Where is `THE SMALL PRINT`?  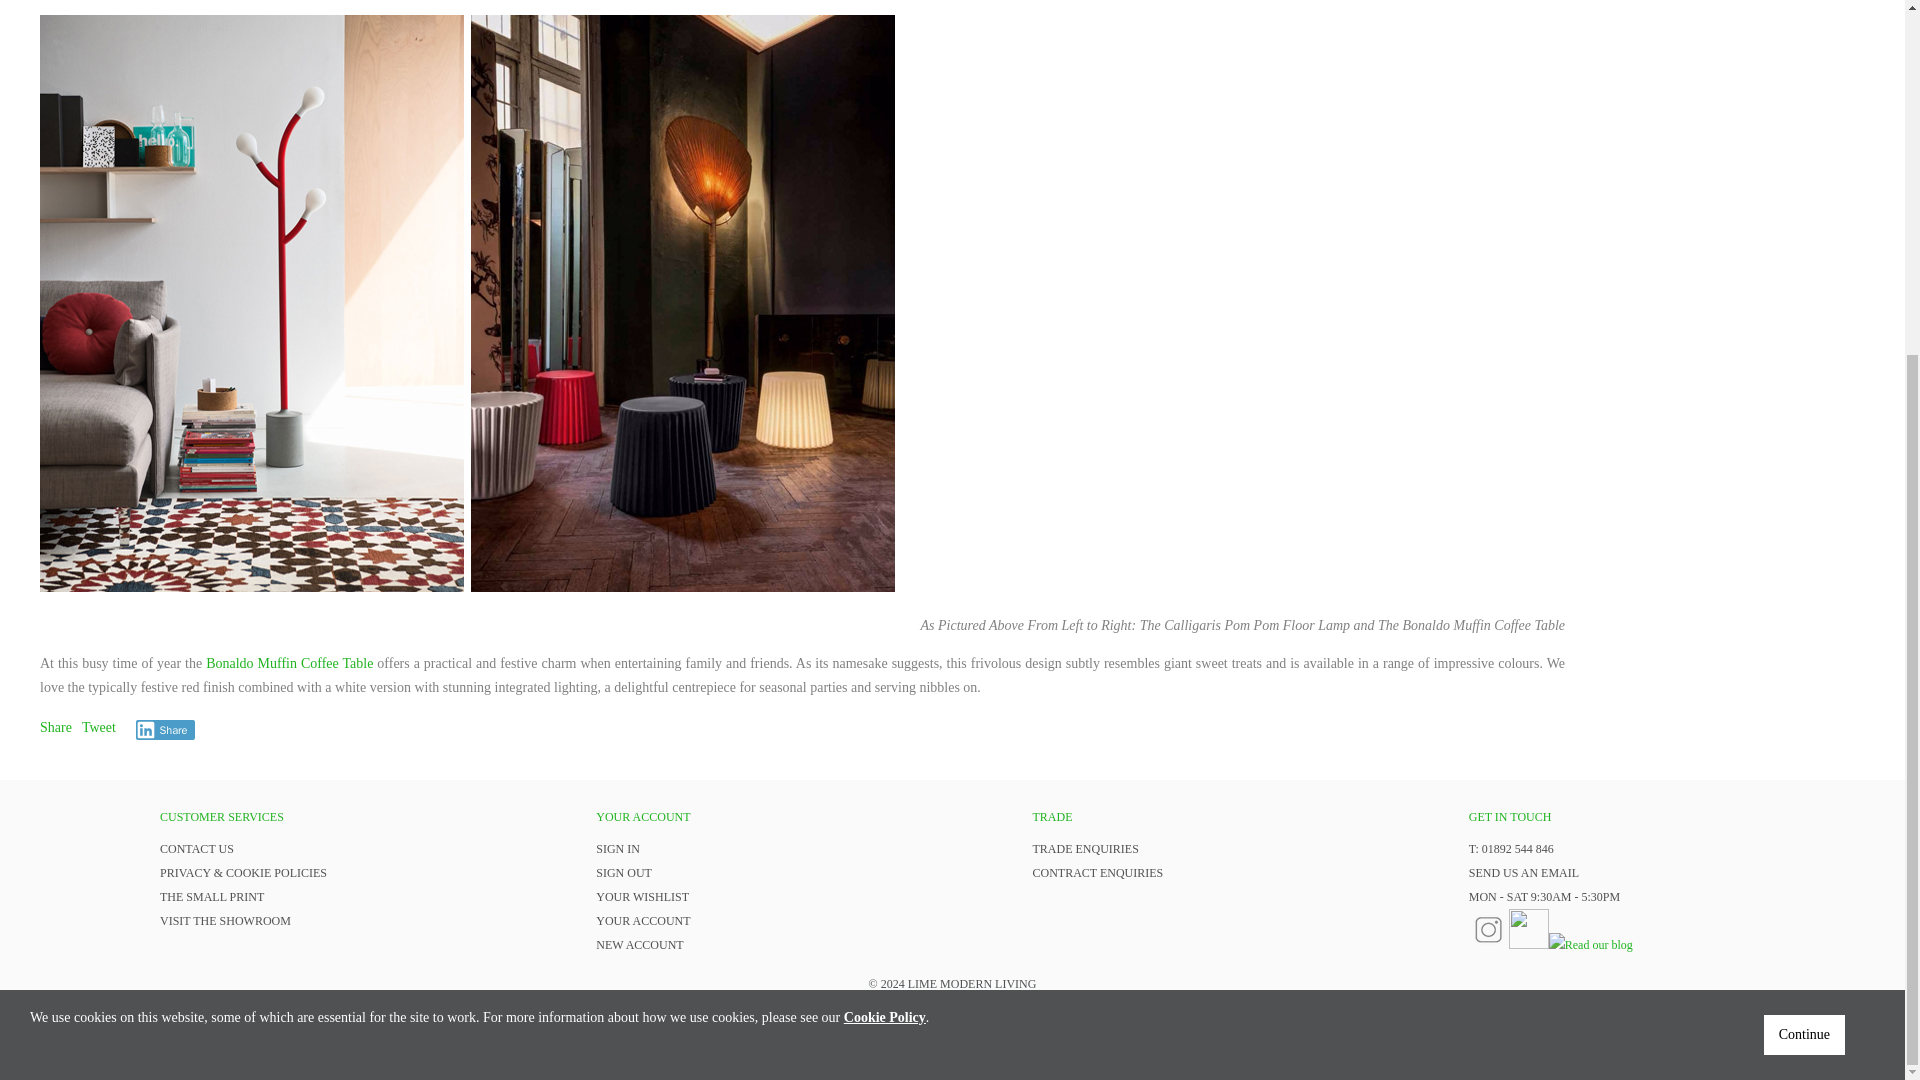 THE SMALL PRINT is located at coordinates (212, 896).